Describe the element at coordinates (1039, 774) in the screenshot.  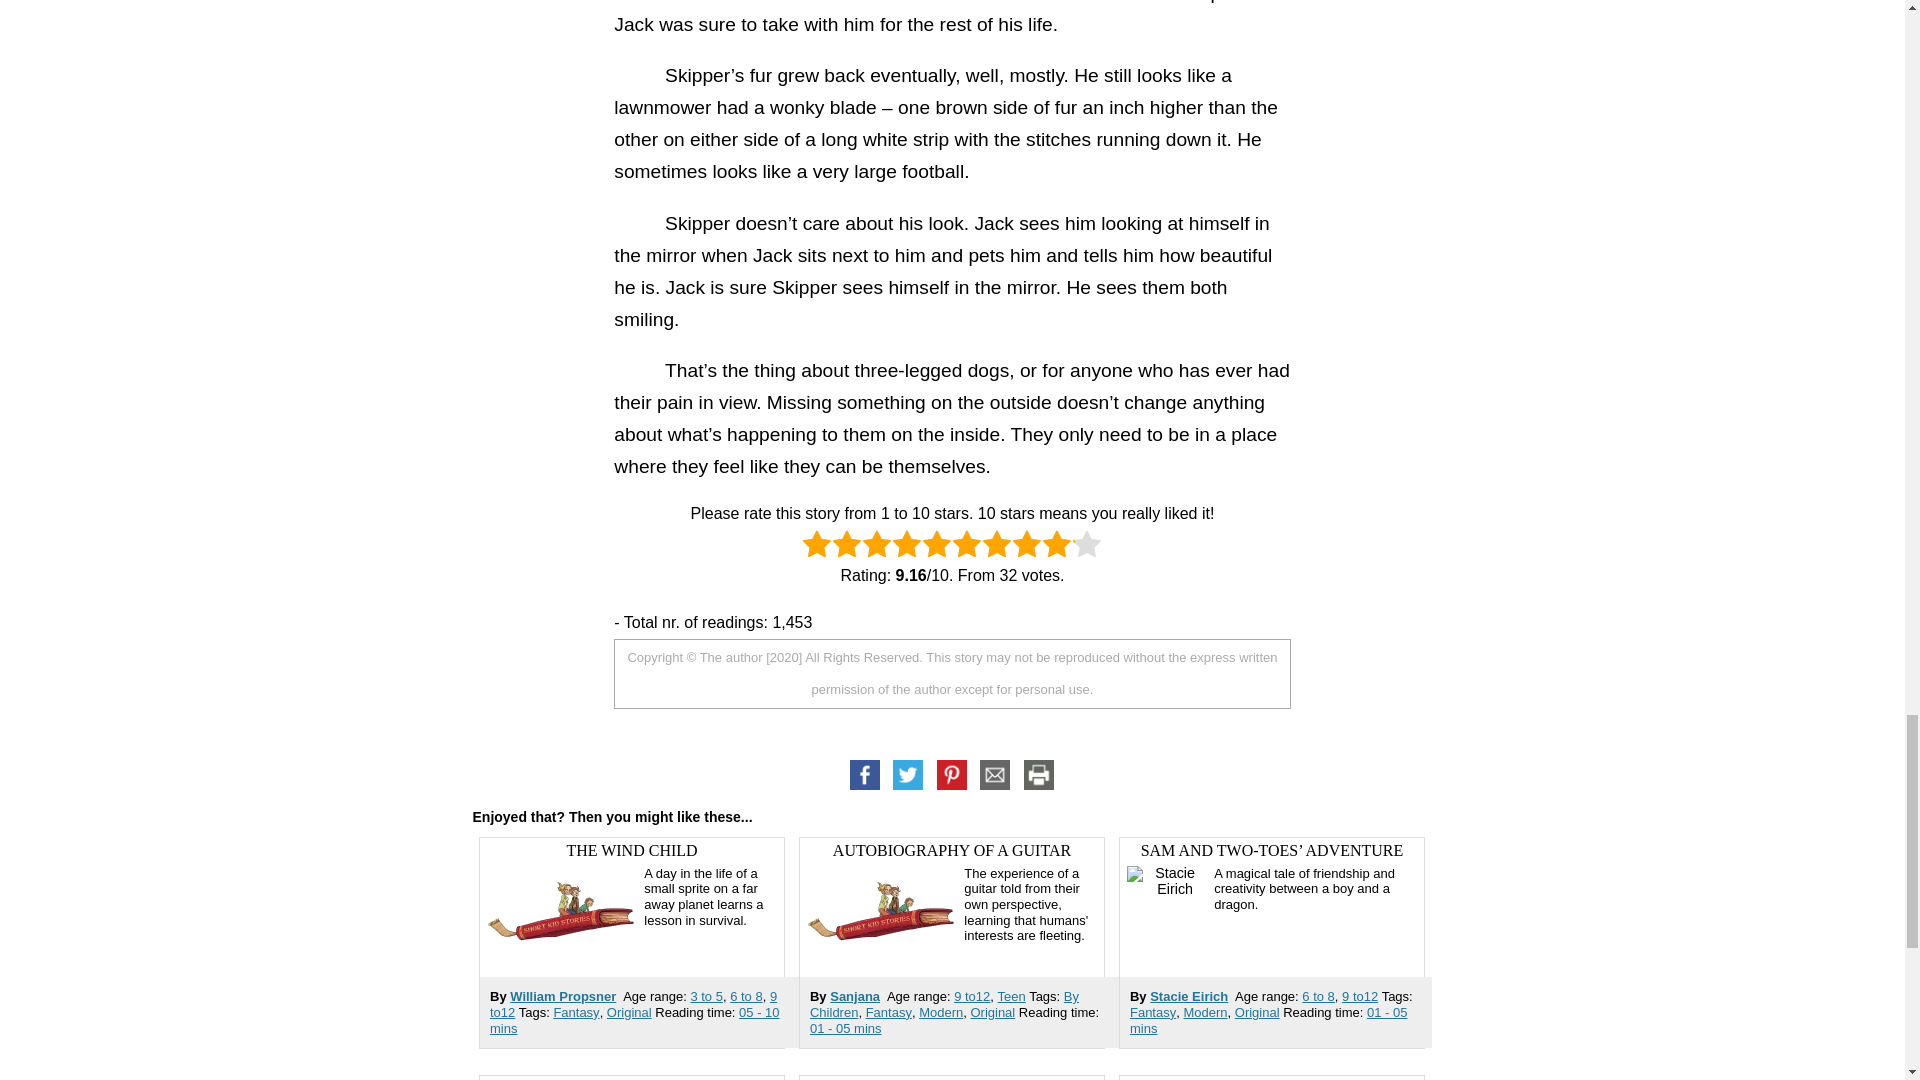
I see `print` at that location.